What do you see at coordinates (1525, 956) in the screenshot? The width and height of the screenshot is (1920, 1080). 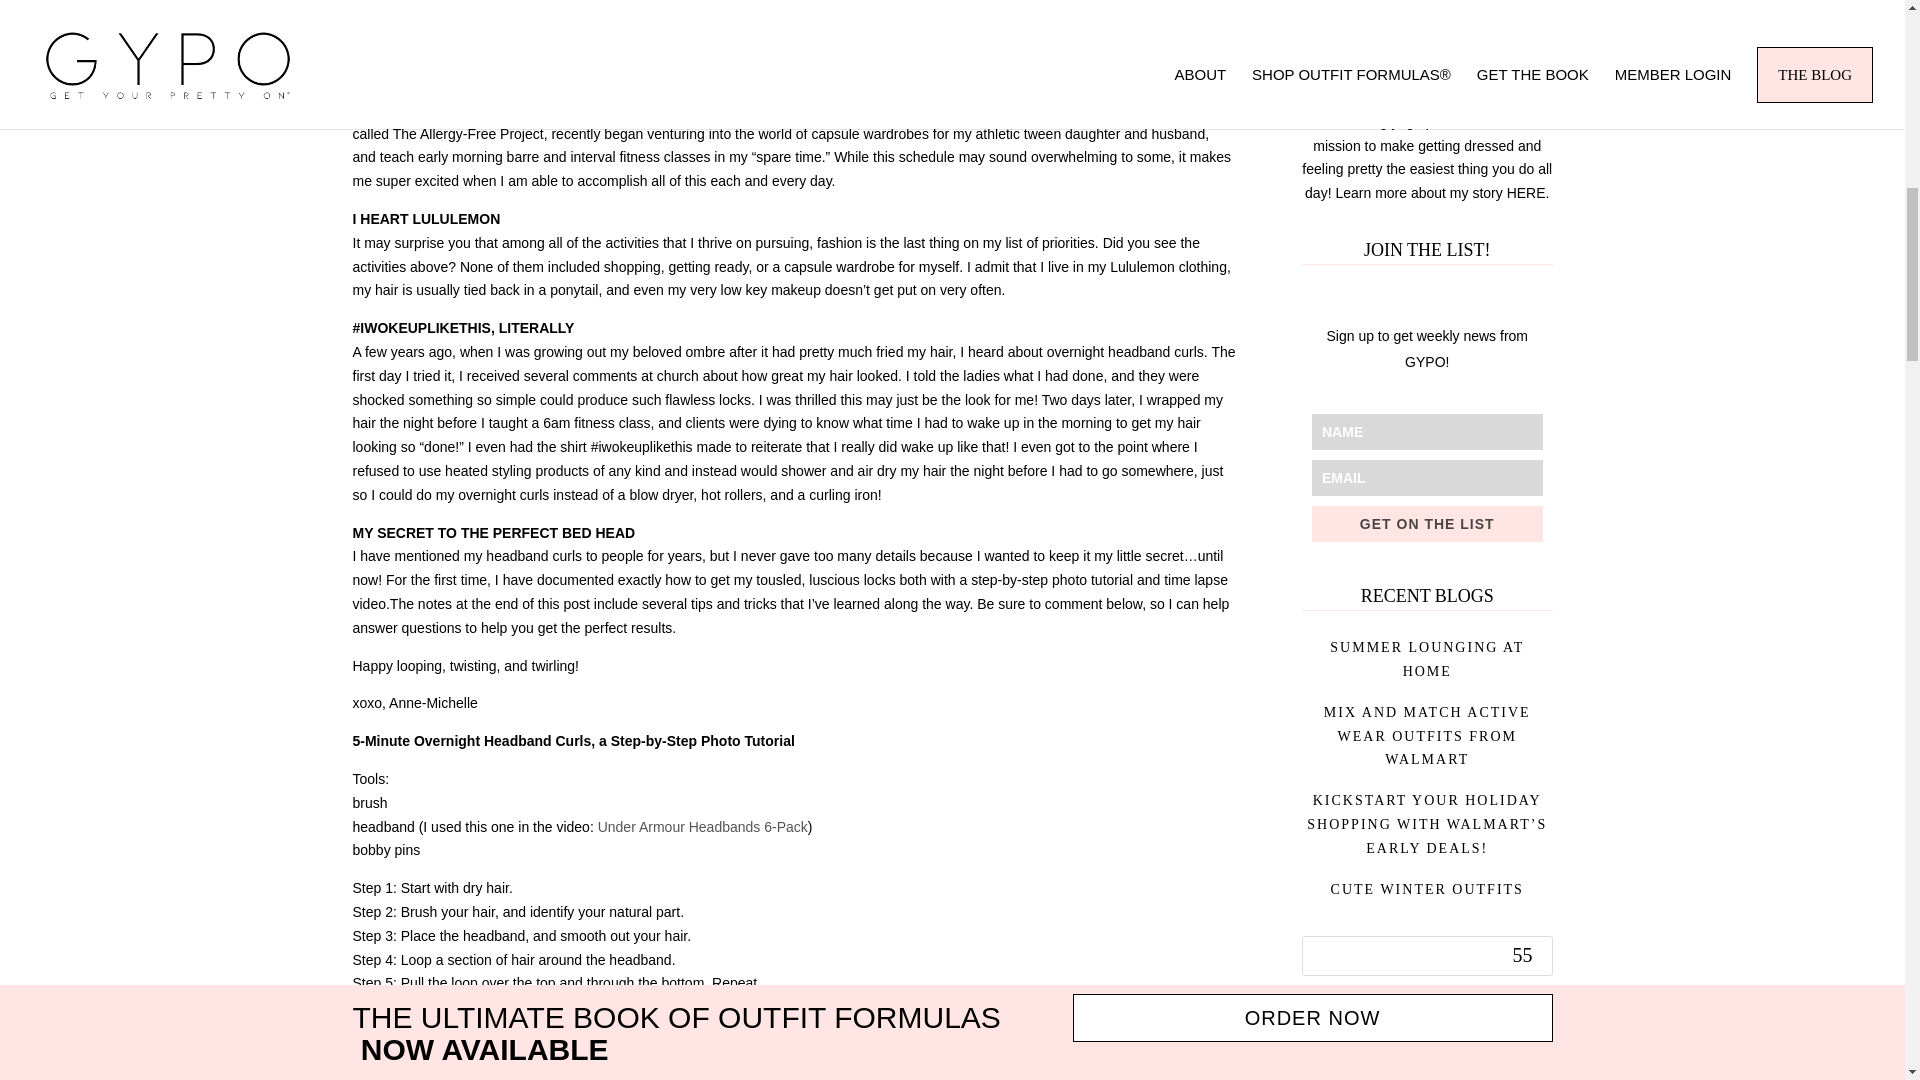 I see `Search` at bounding box center [1525, 956].